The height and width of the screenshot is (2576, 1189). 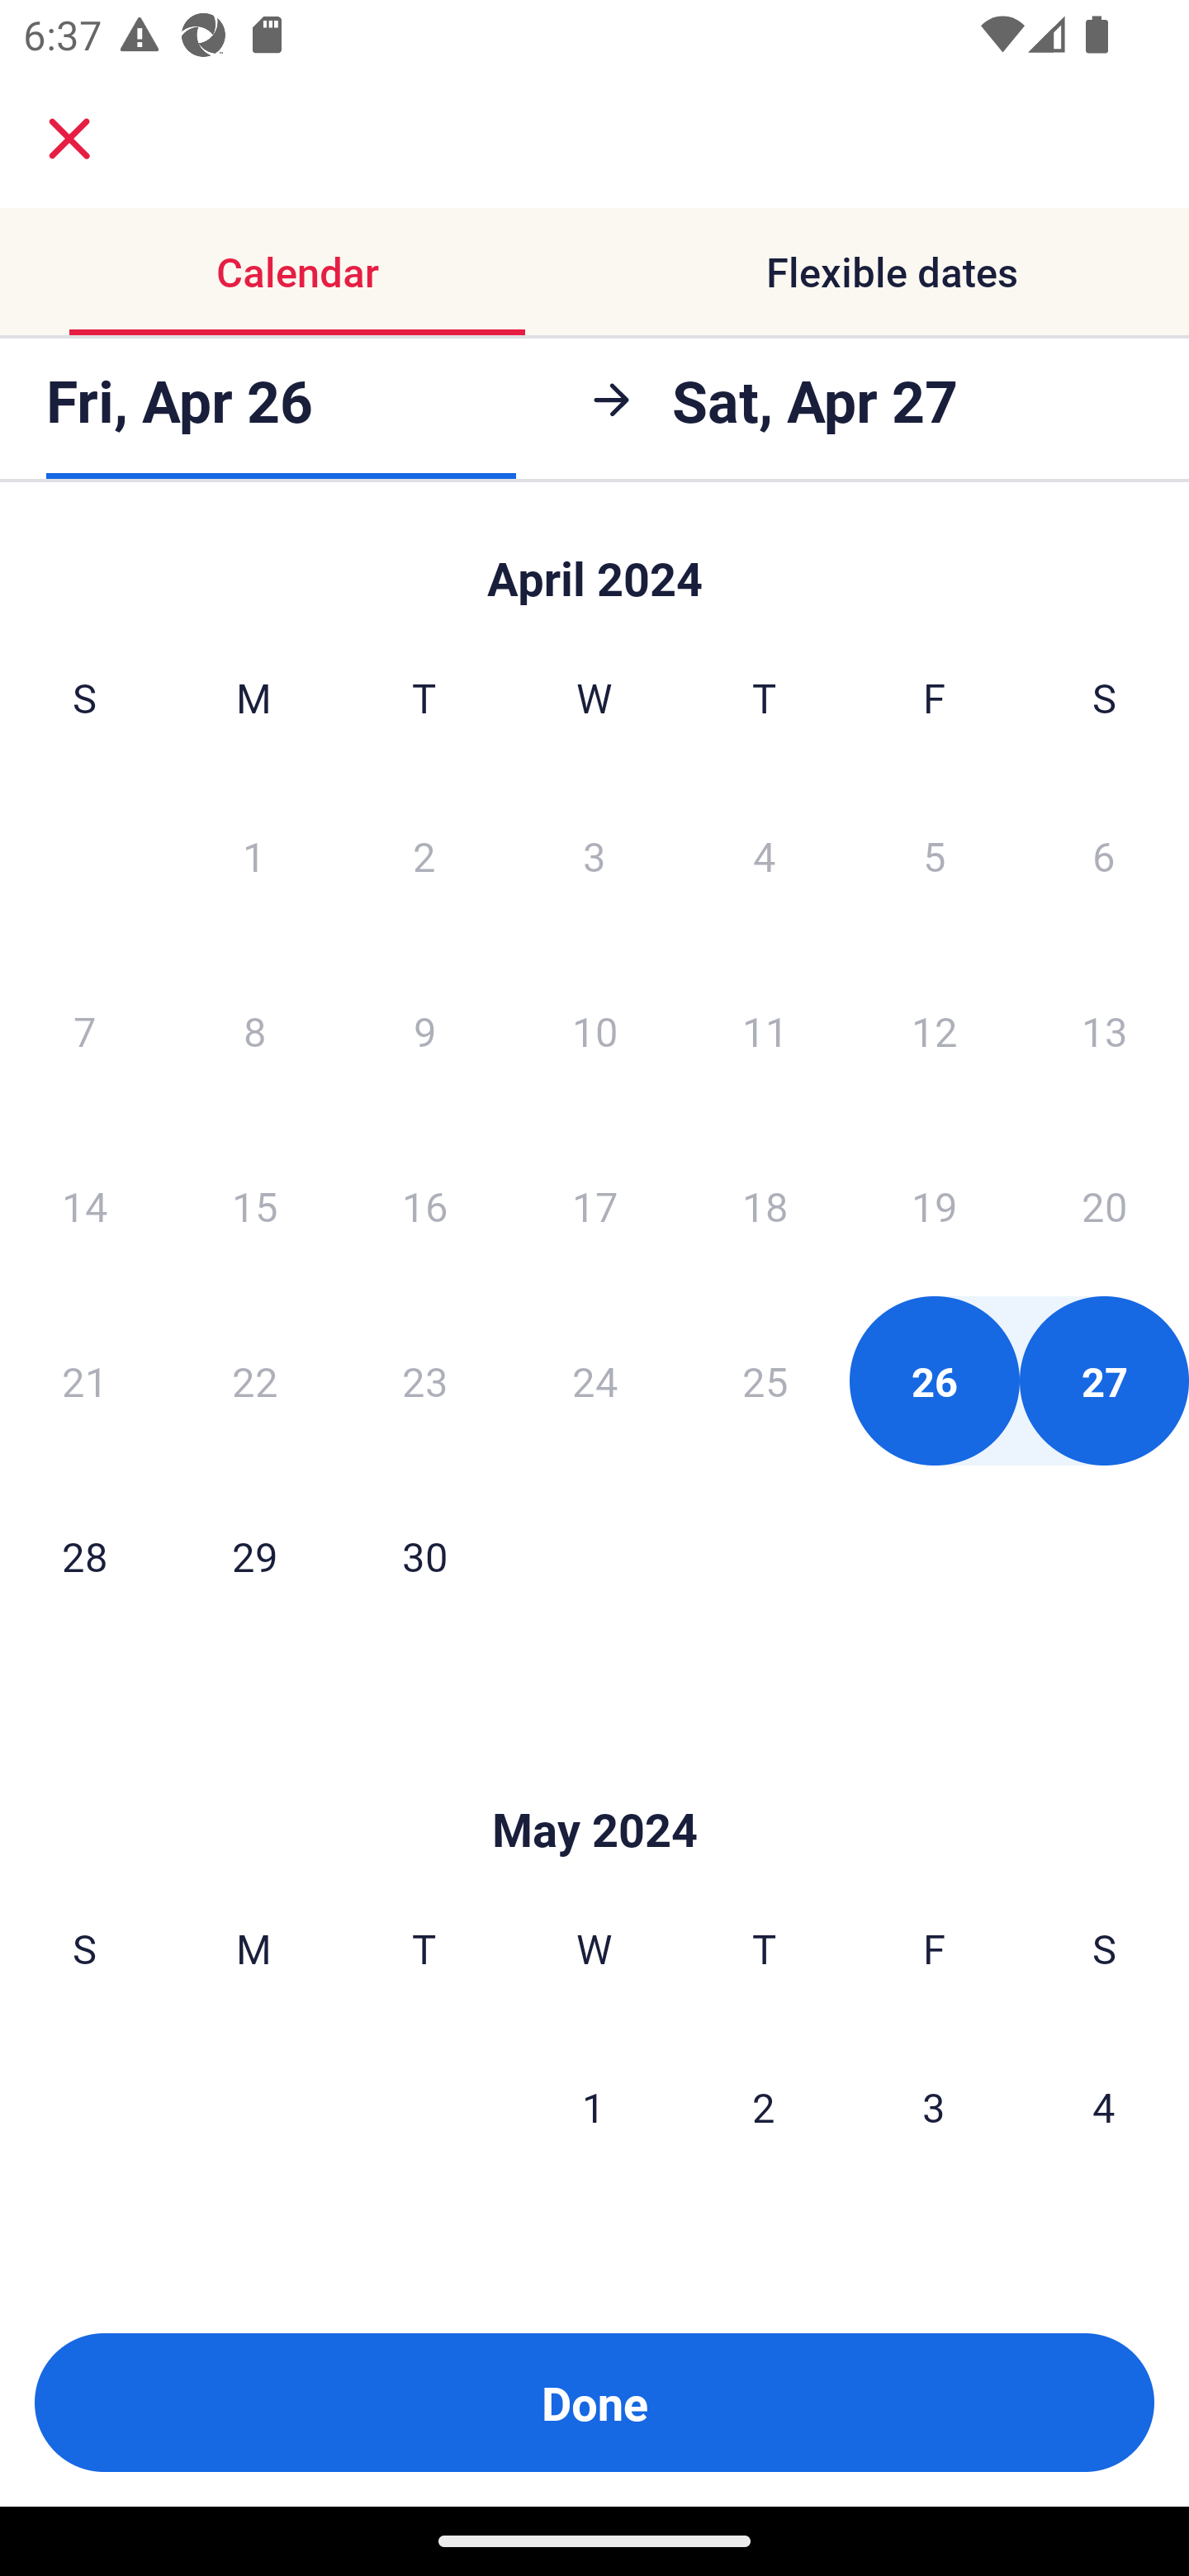 I want to click on 4 Saturday, May 4, 2024, so click(x=1104, y=2107).